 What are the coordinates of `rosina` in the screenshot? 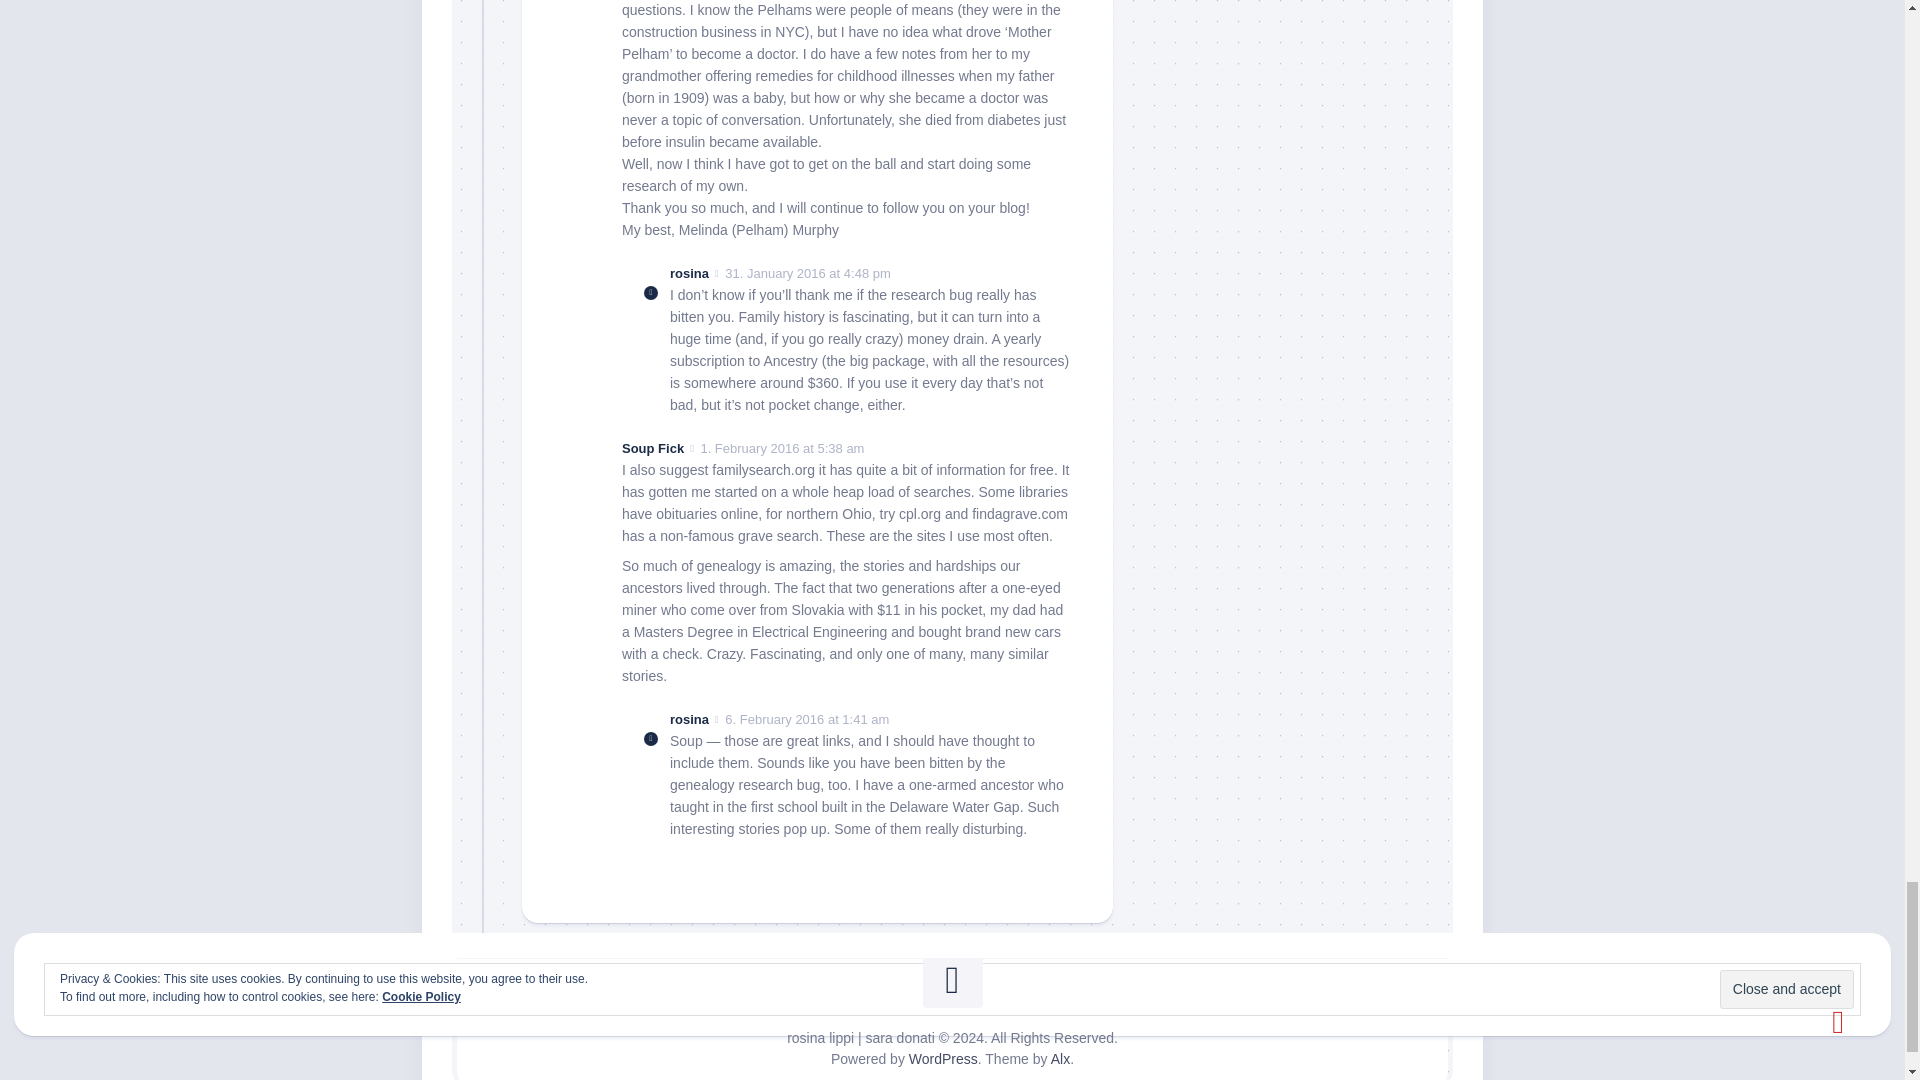 It's located at (689, 718).